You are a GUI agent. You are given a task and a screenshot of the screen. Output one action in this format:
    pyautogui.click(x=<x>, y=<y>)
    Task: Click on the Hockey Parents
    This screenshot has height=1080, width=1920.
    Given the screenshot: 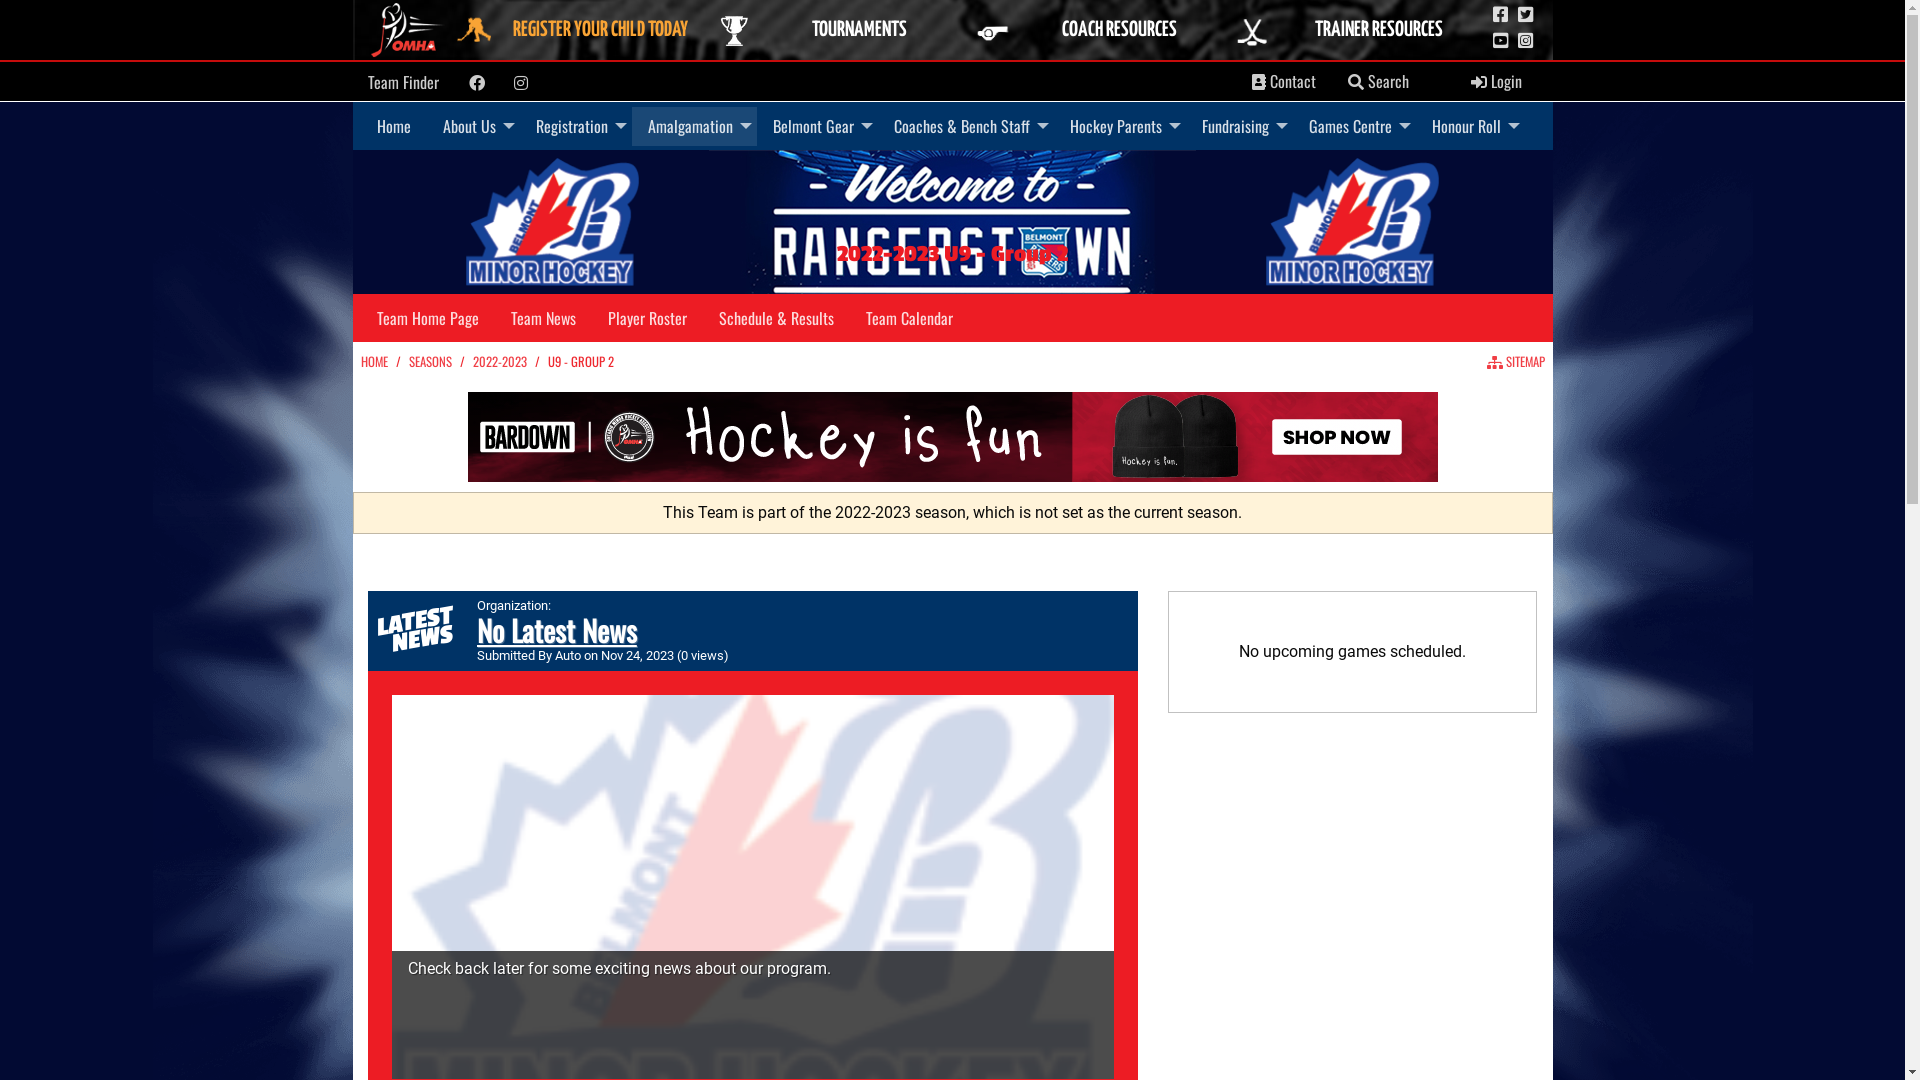 What is the action you would take?
    pyautogui.click(x=1120, y=126)
    